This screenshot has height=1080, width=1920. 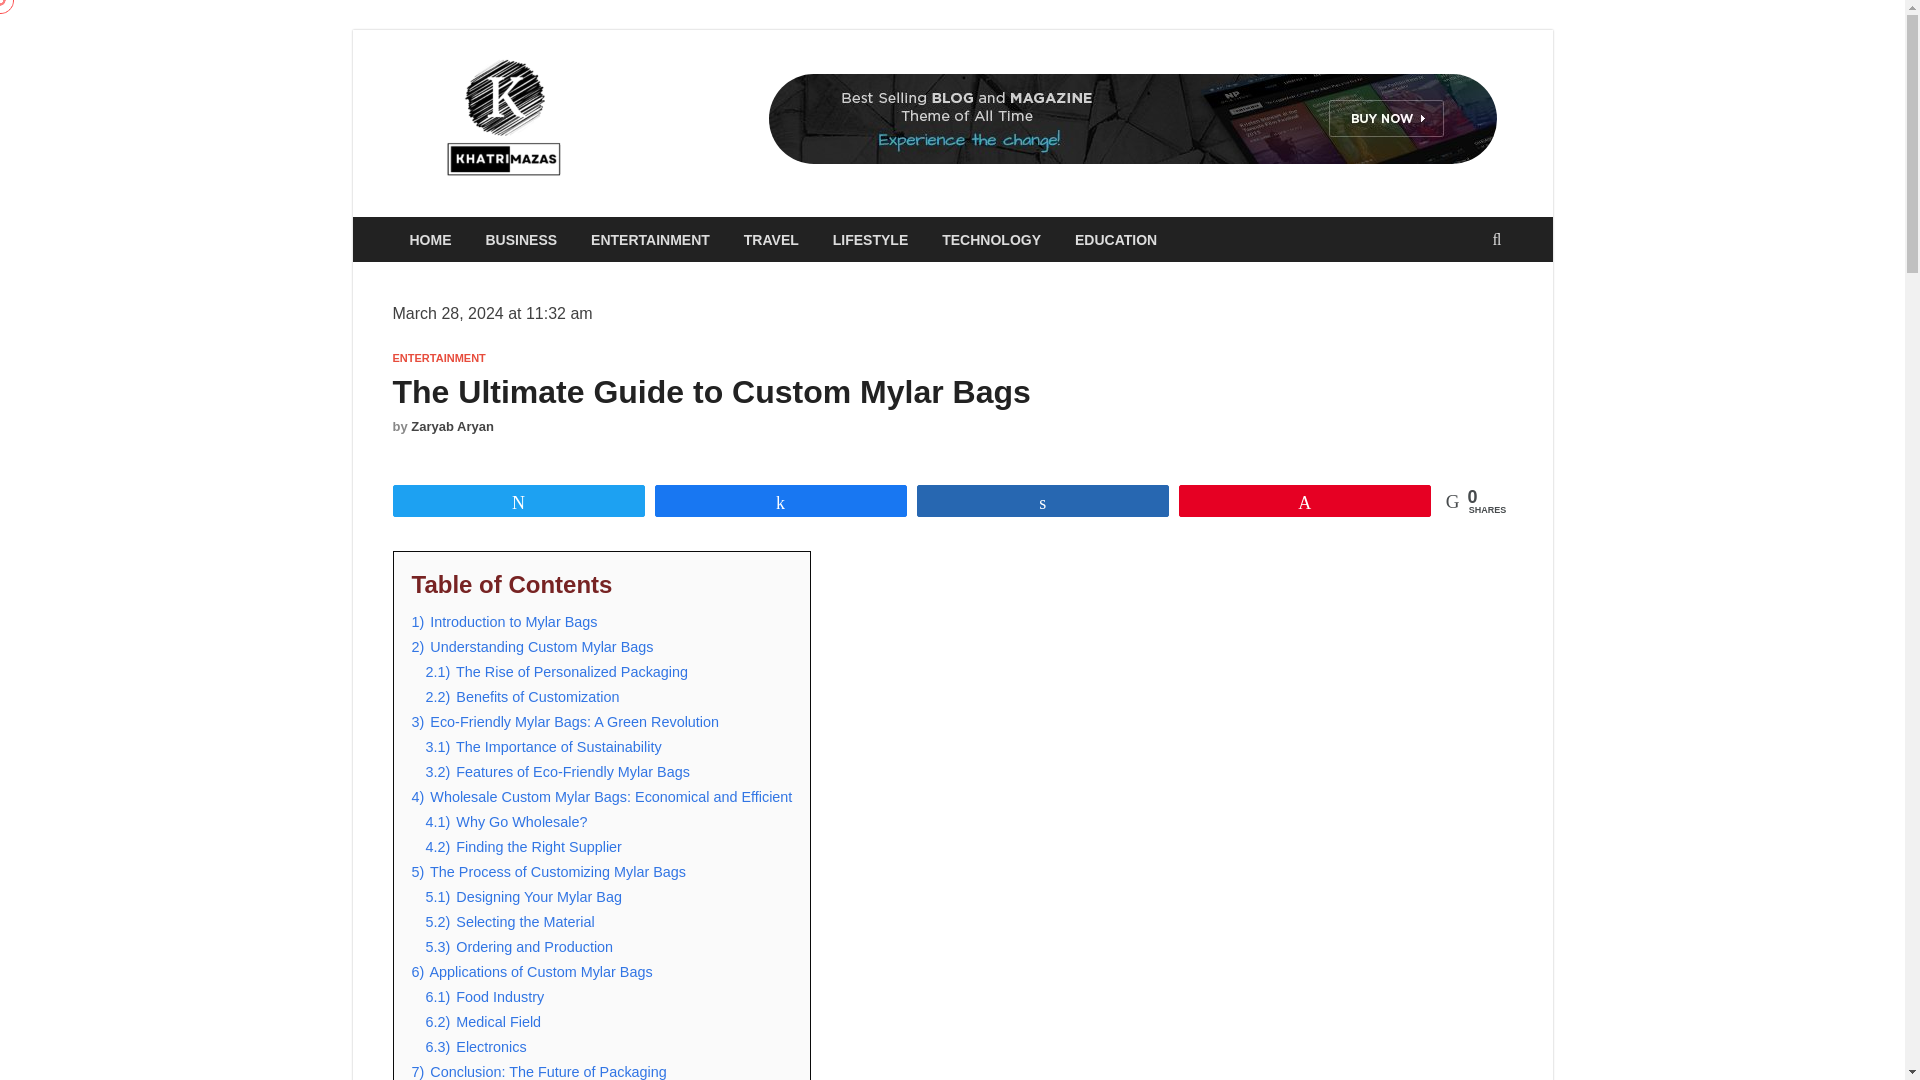 I want to click on TRAVEL, so click(x=772, y=240).